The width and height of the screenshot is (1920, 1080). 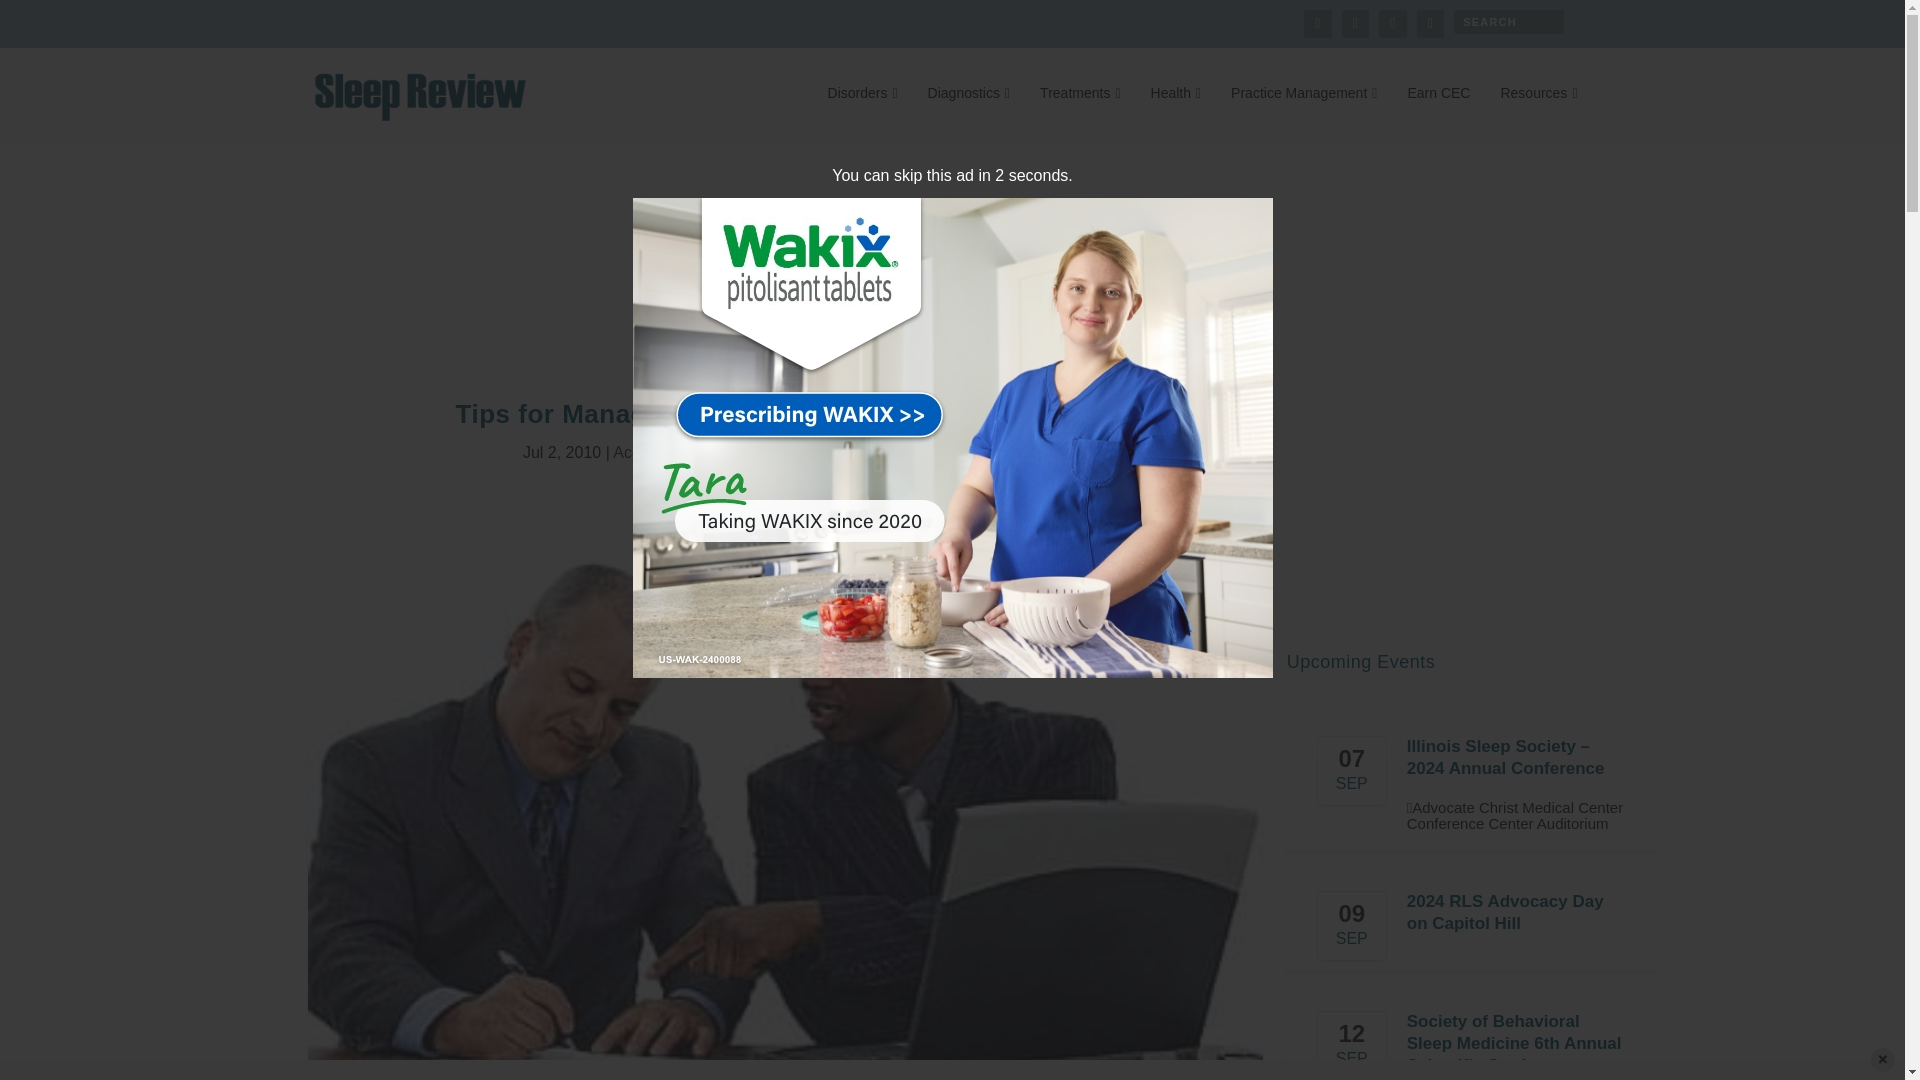 What do you see at coordinates (1303, 114) in the screenshot?
I see `Practice Management` at bounding box center [1303, 114].